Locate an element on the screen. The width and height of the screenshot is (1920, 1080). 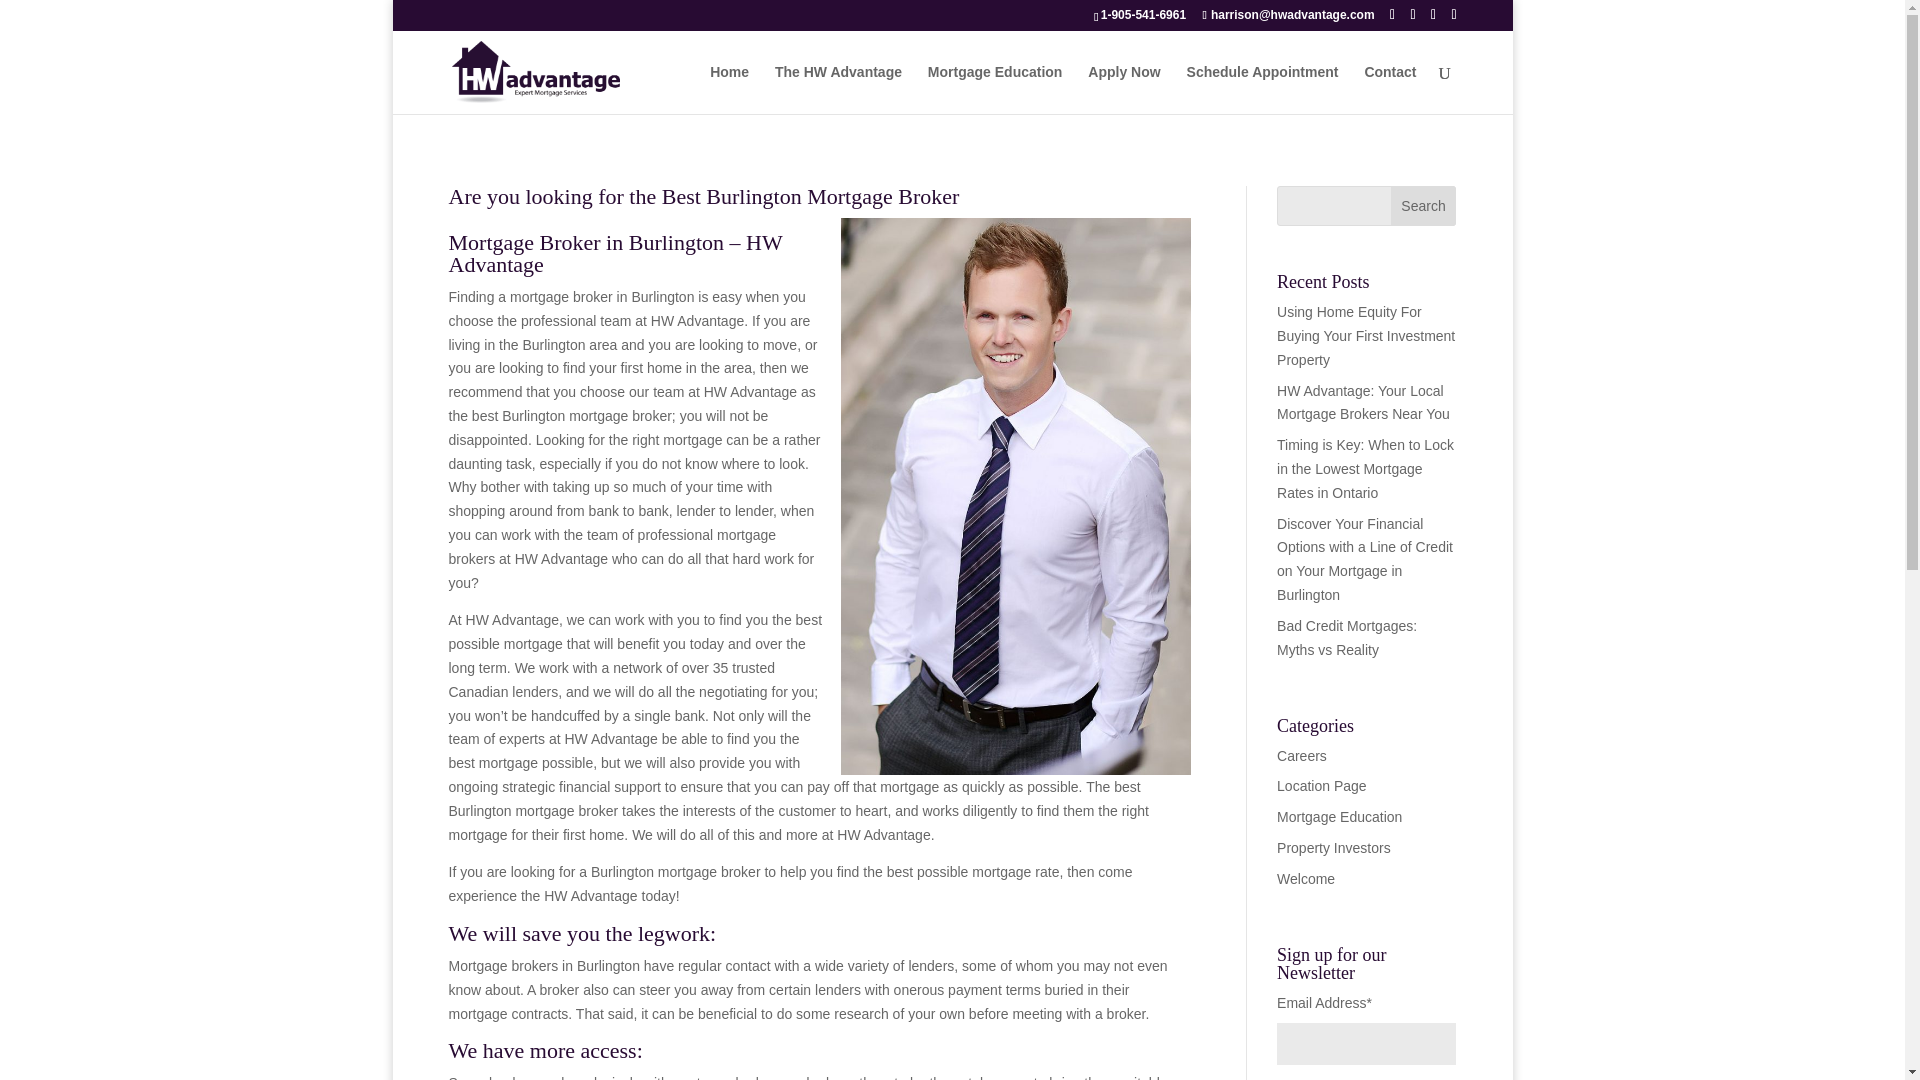
Contact is located at coordinates (1390, 89).